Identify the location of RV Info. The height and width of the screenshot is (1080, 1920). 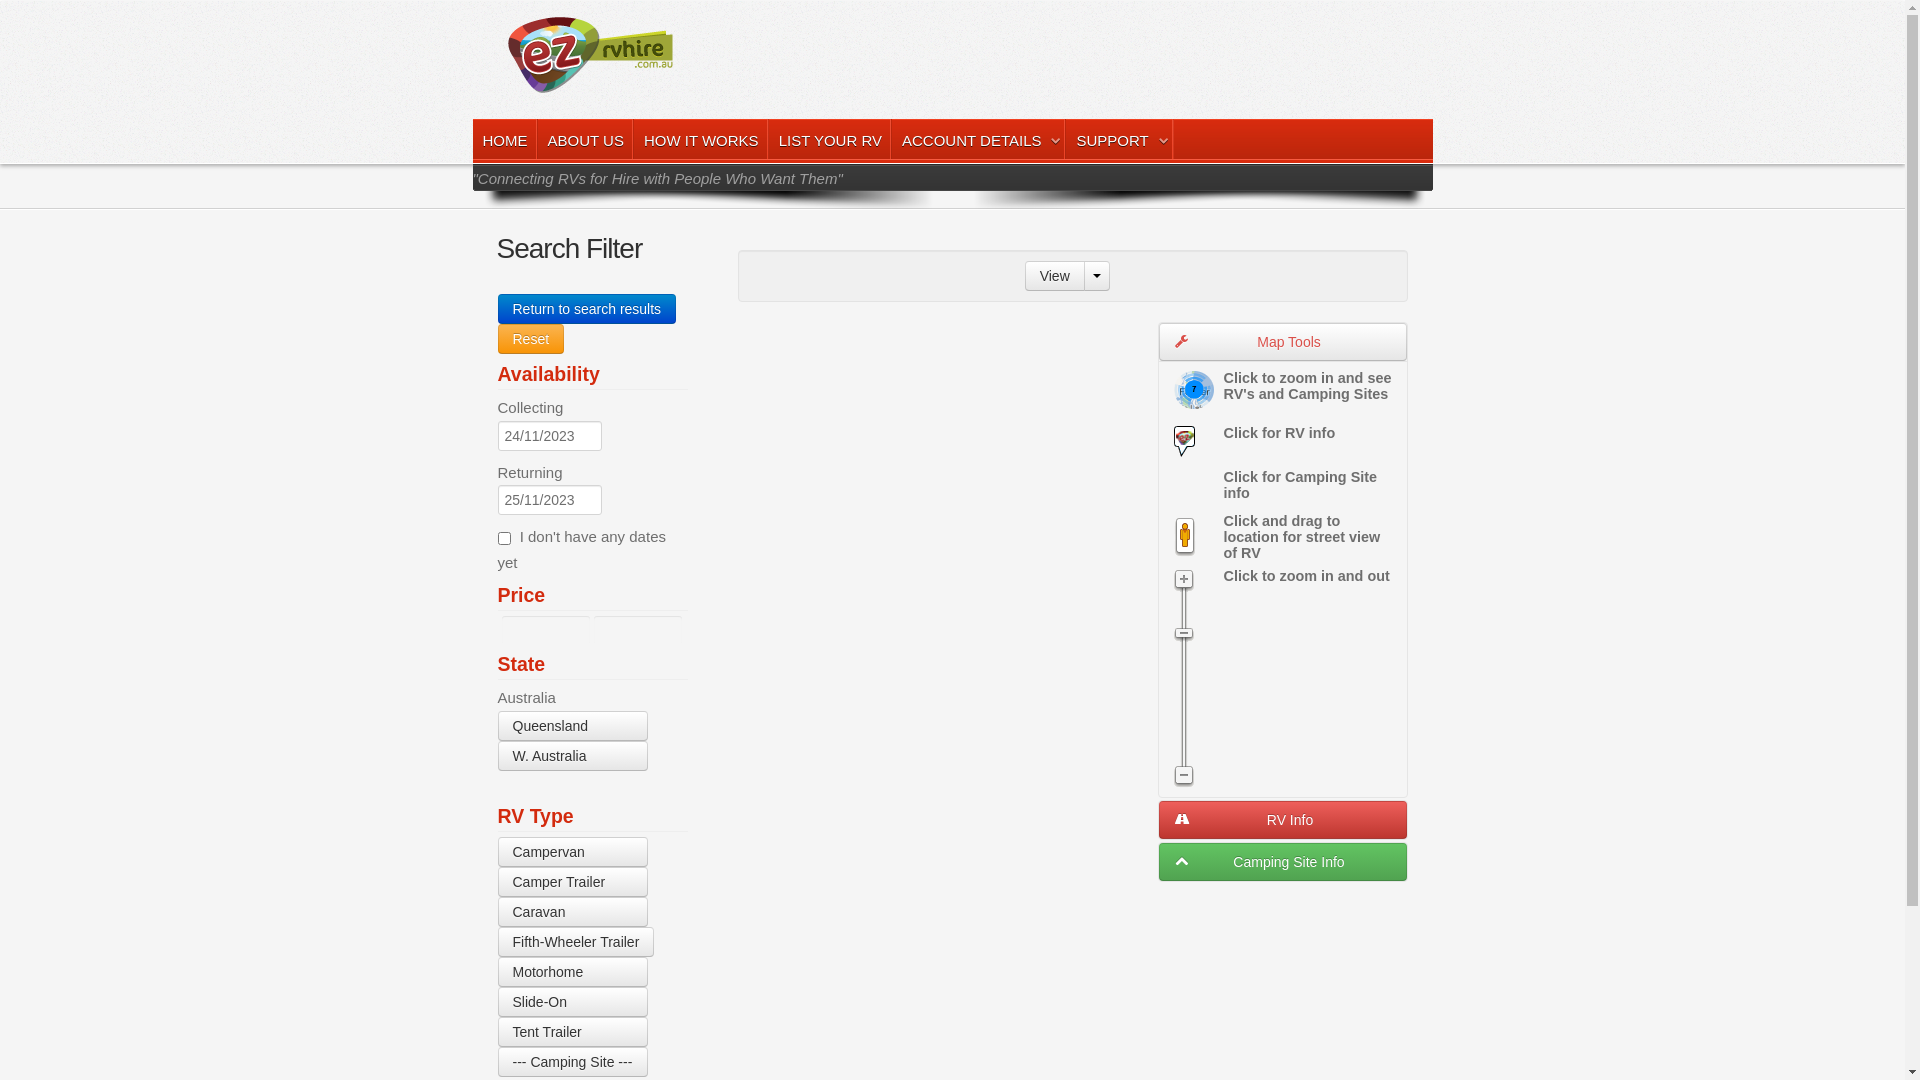
(1282, 820).